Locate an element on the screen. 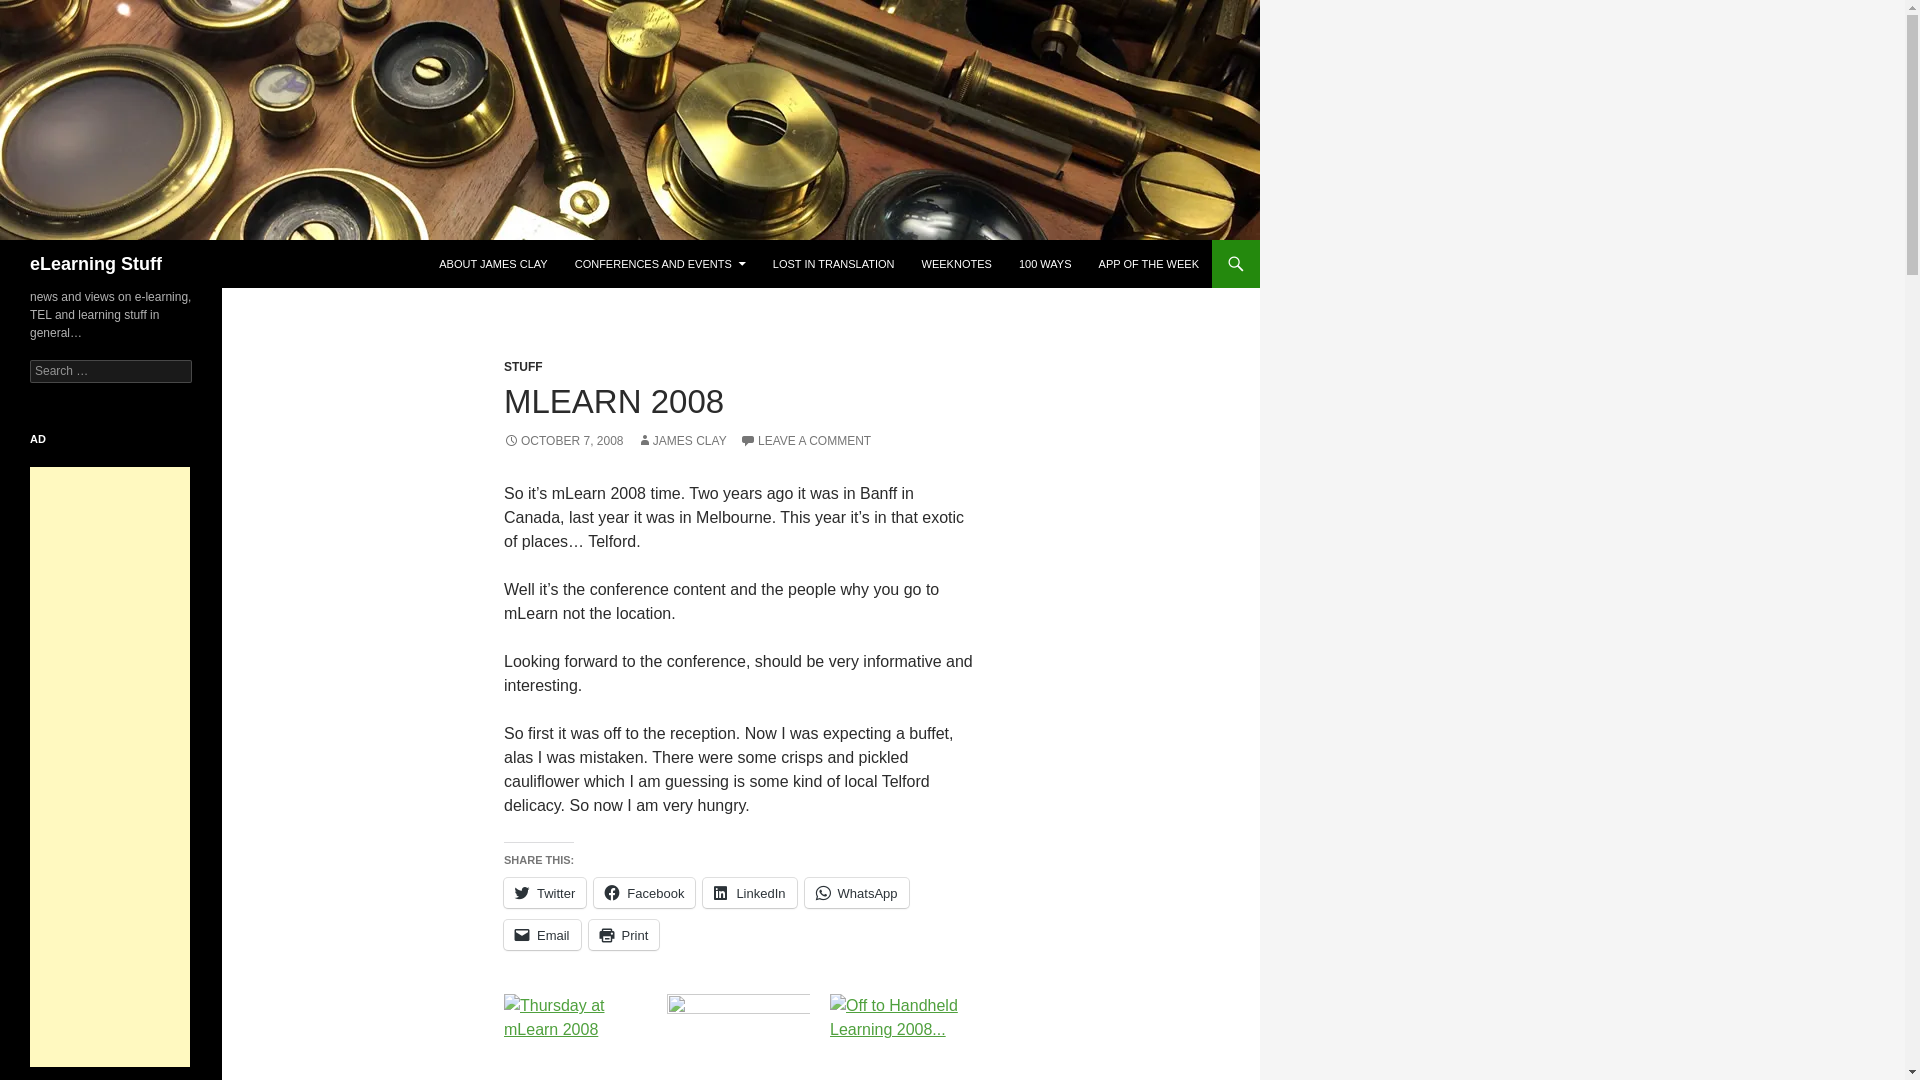 This screenshot has width=1920, height=1080. JAMES CLAY is located at coordinates (682, 441).